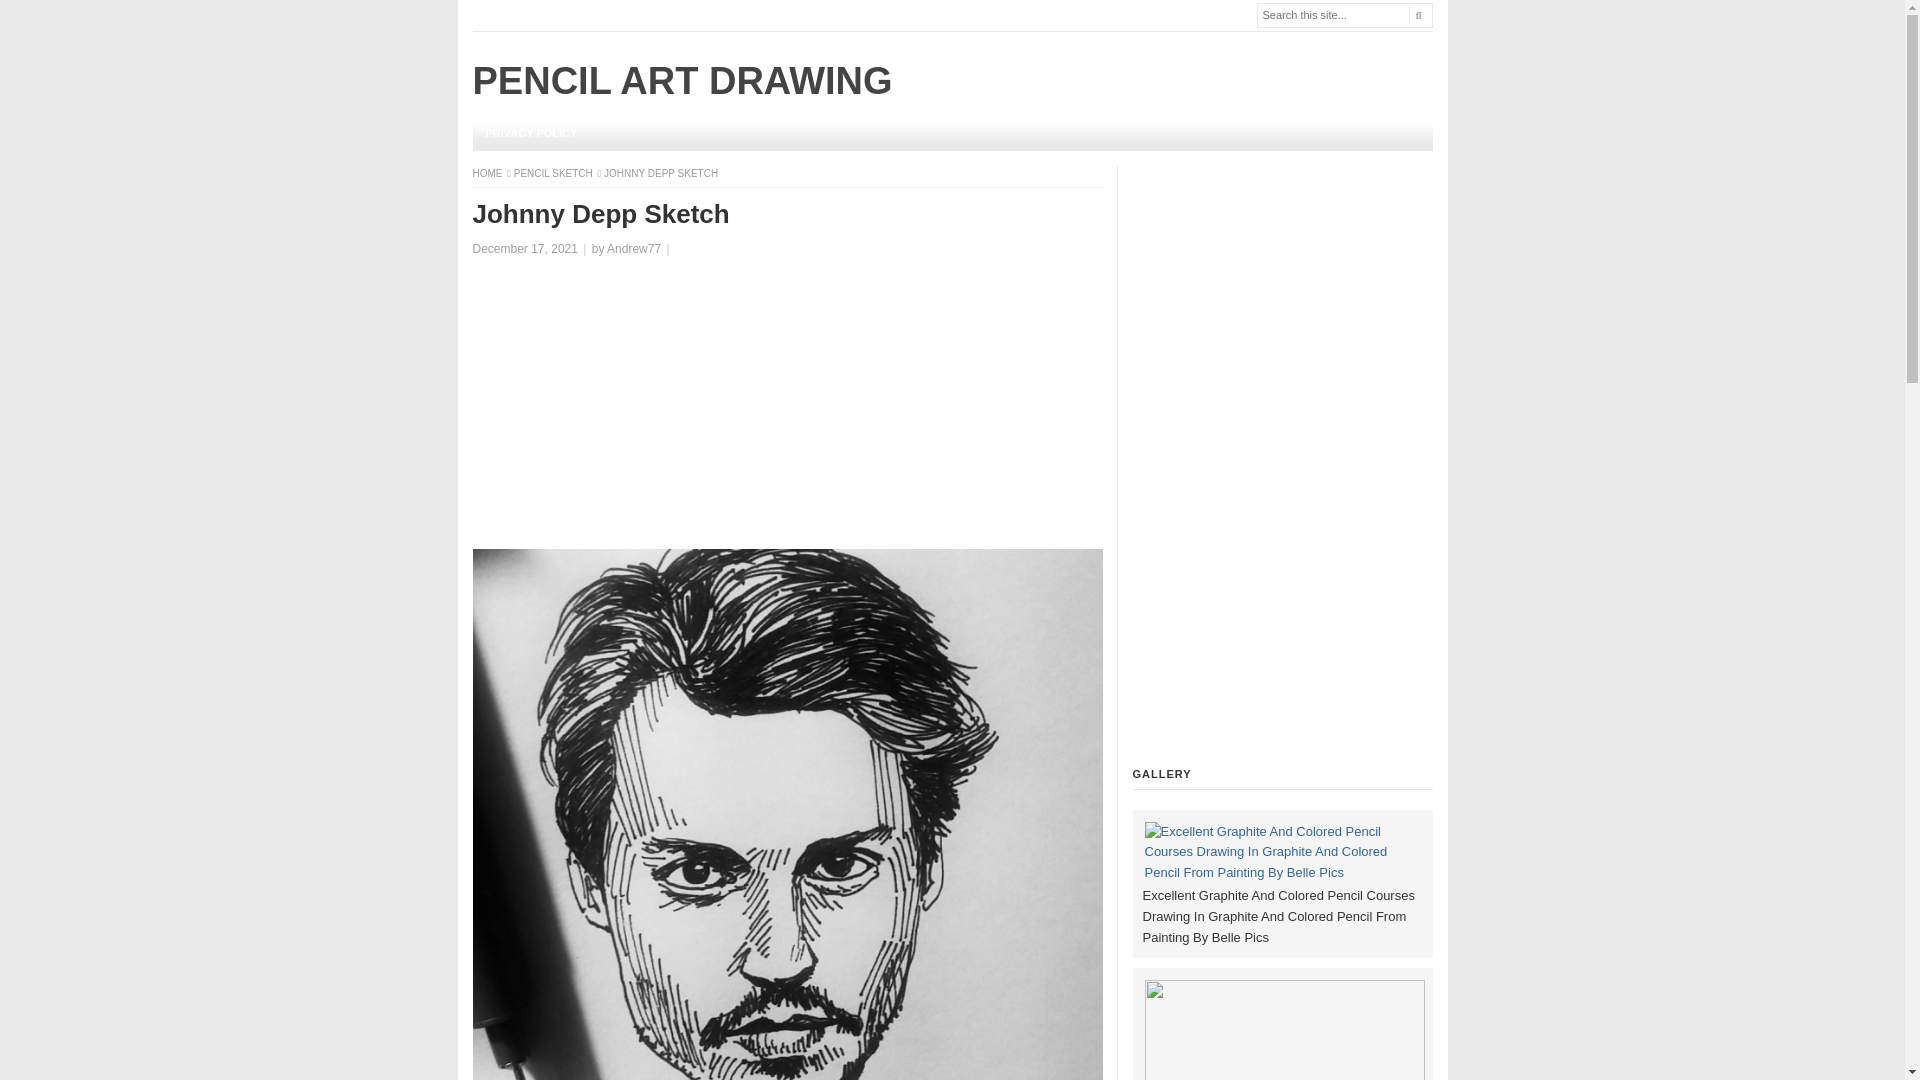 Image resolution: width=1920 pixels, height=1080 pixels. Describe the element at coordinates (530, 133) in the screenshot. I see `PRIVACY POLICY` at that location.